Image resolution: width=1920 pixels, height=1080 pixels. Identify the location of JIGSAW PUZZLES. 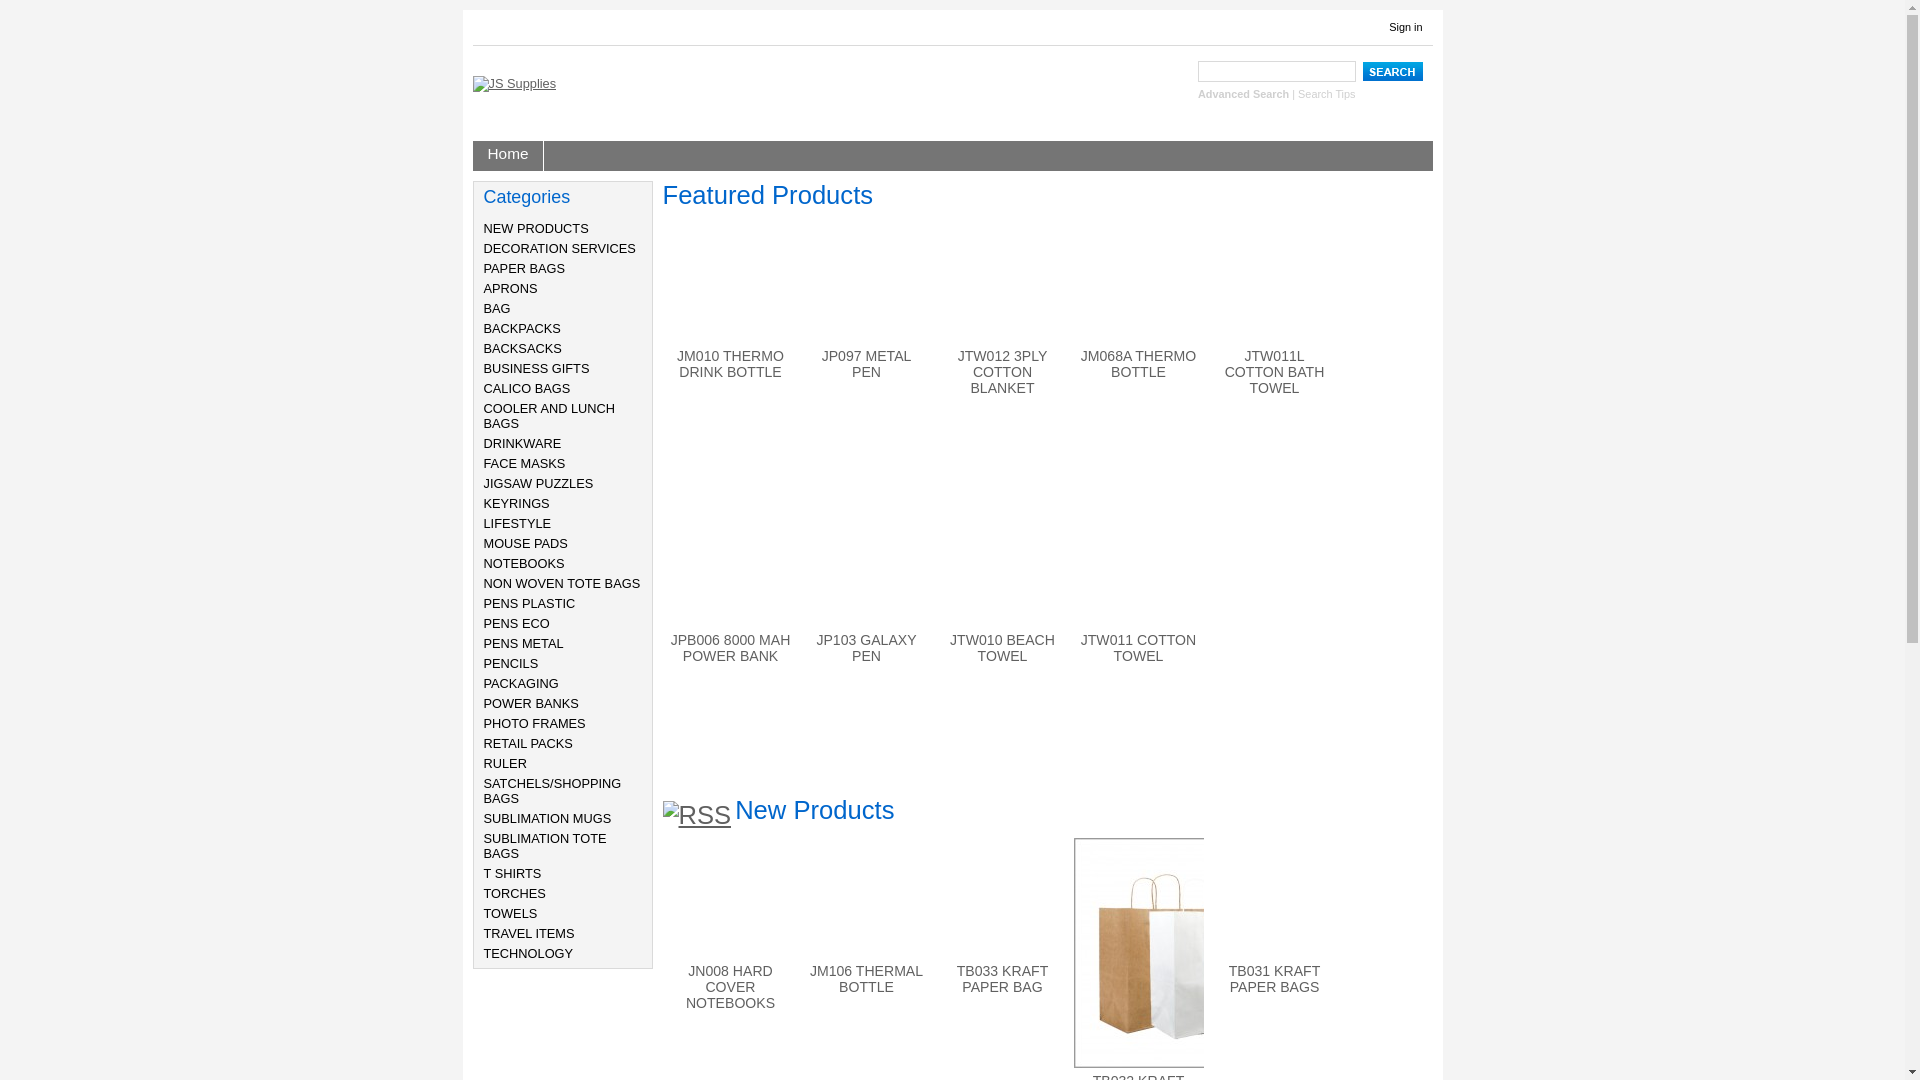
(539, 484).